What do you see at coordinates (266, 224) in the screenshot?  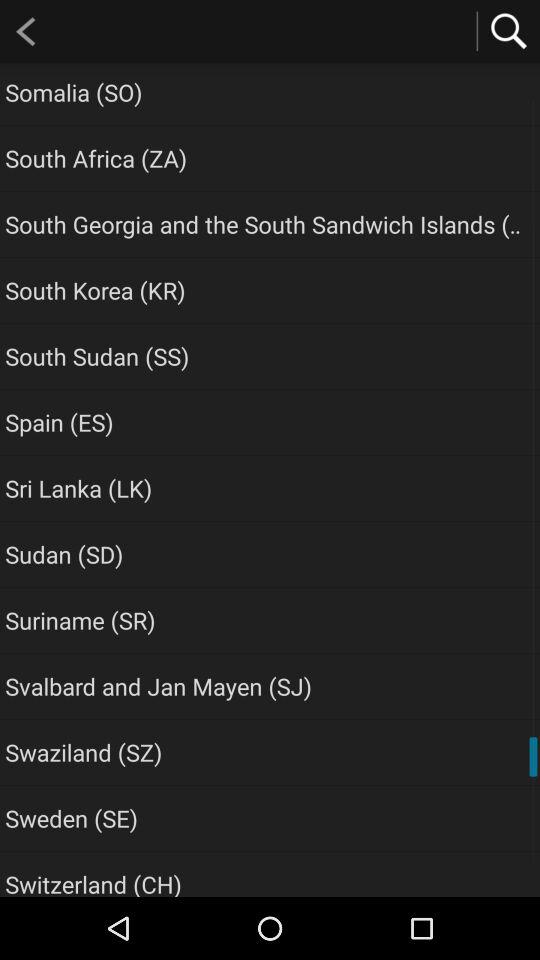 I see `flip to south georgia and app` at bounding box center [266, 224].